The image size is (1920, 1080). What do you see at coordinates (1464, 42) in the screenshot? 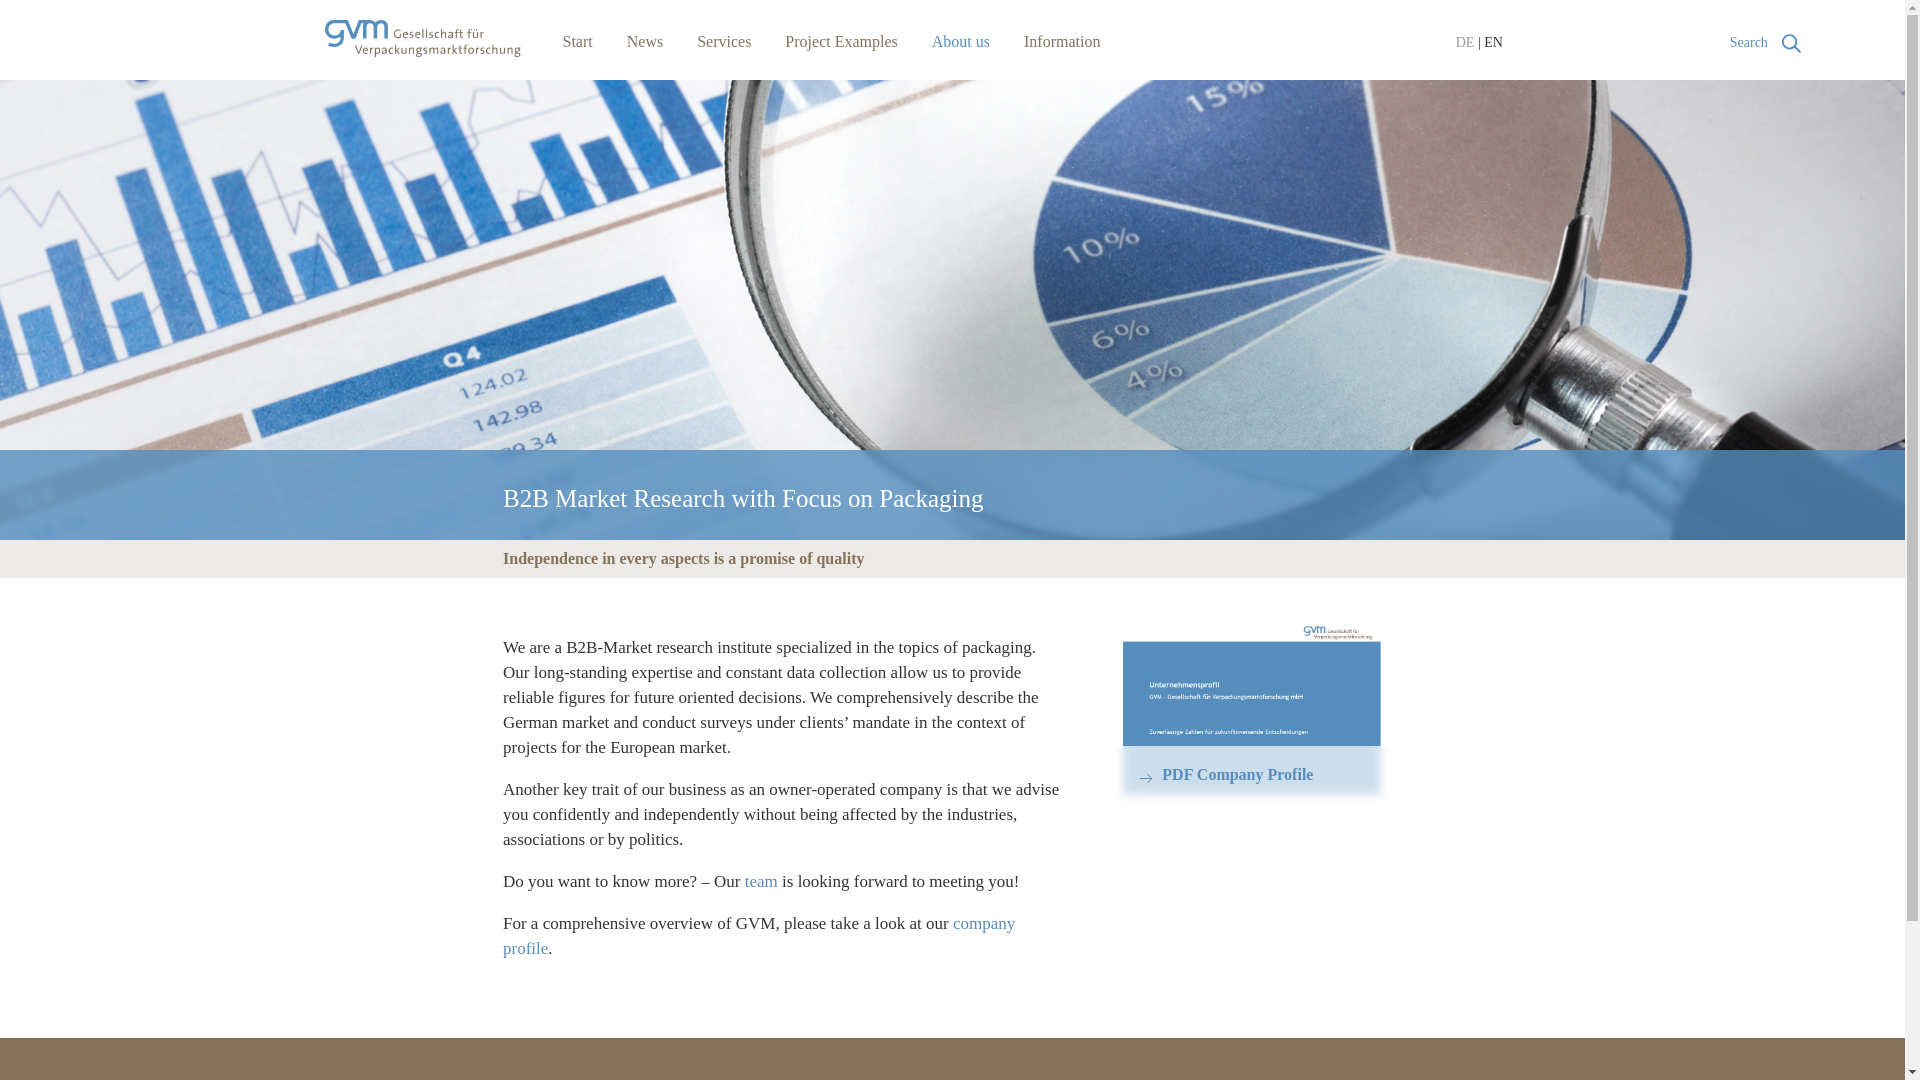
I see `DE` at bounding box center [1464, 42].